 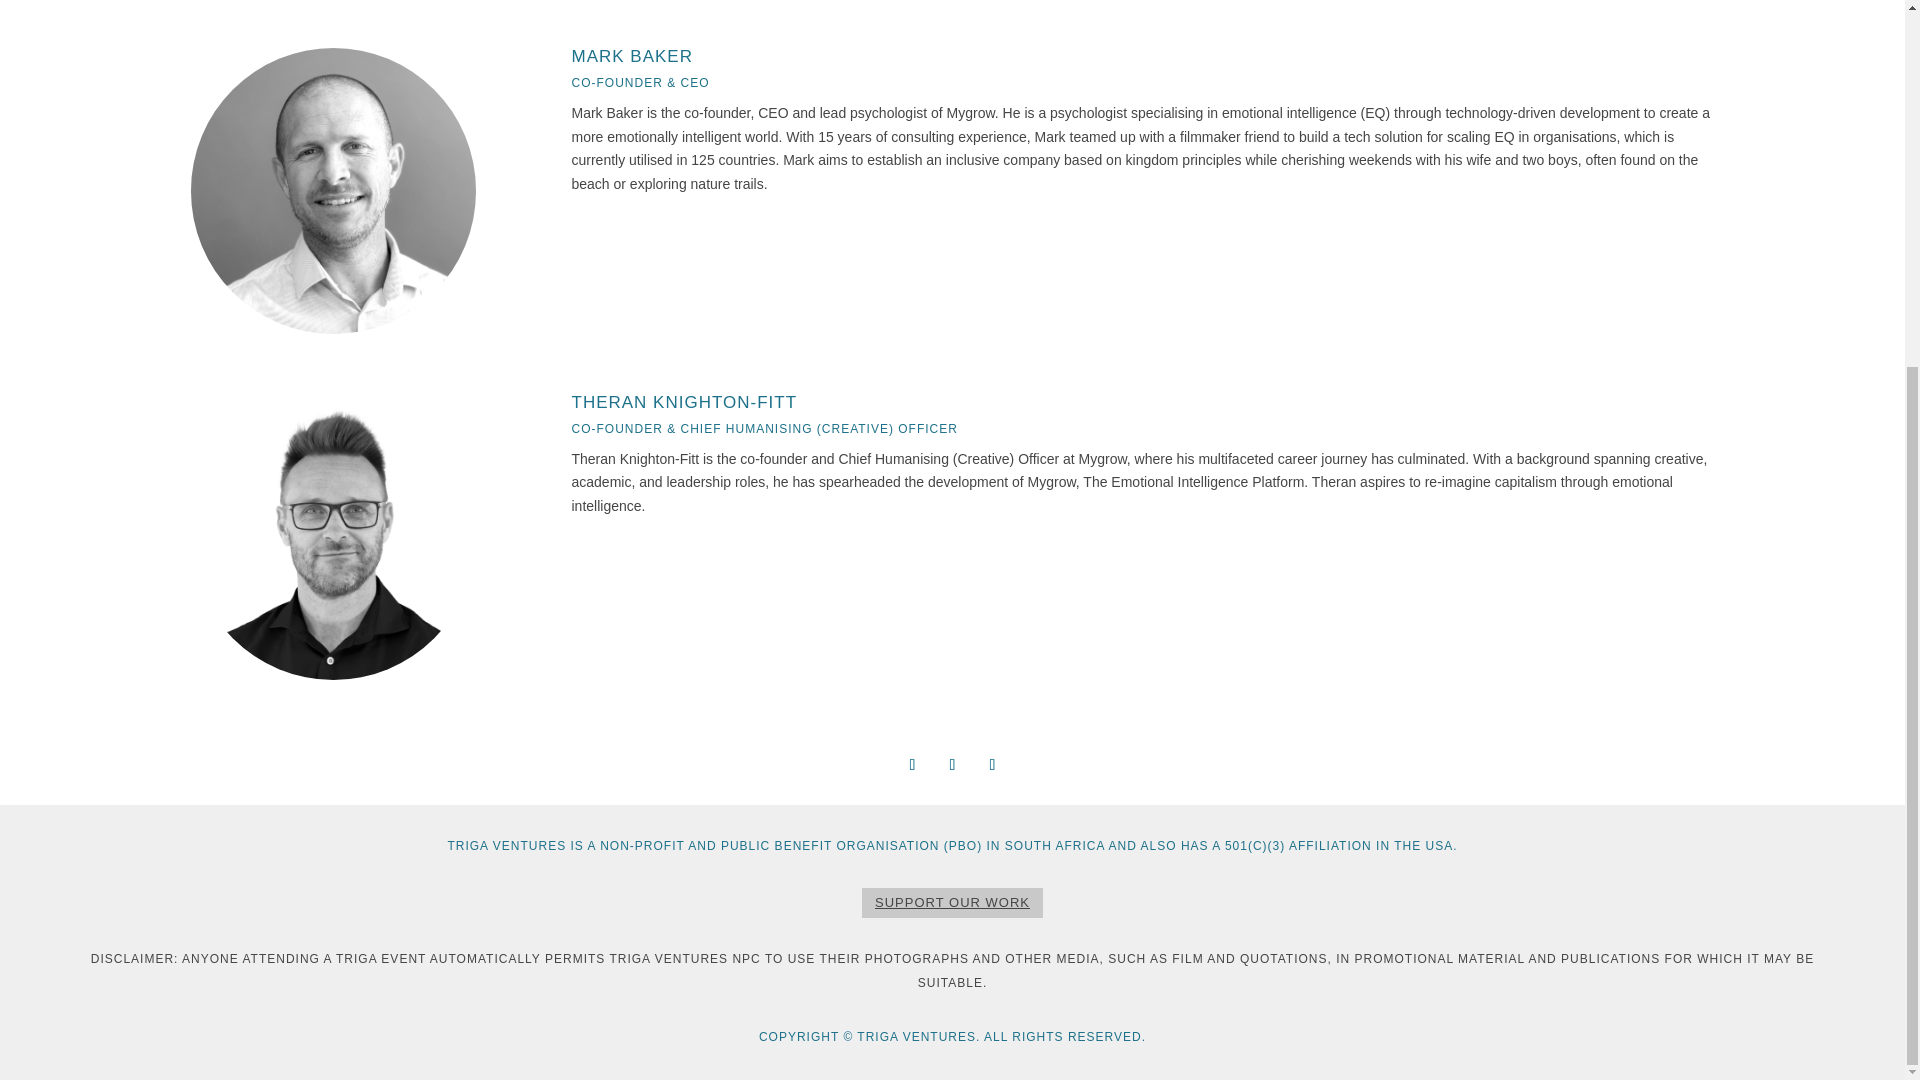 What do you see at coordinates (333, 537) in the screenshot?
I see `tri.fellow.2024. Theran Knighton-Fitt` at bounding box center [333, 537].